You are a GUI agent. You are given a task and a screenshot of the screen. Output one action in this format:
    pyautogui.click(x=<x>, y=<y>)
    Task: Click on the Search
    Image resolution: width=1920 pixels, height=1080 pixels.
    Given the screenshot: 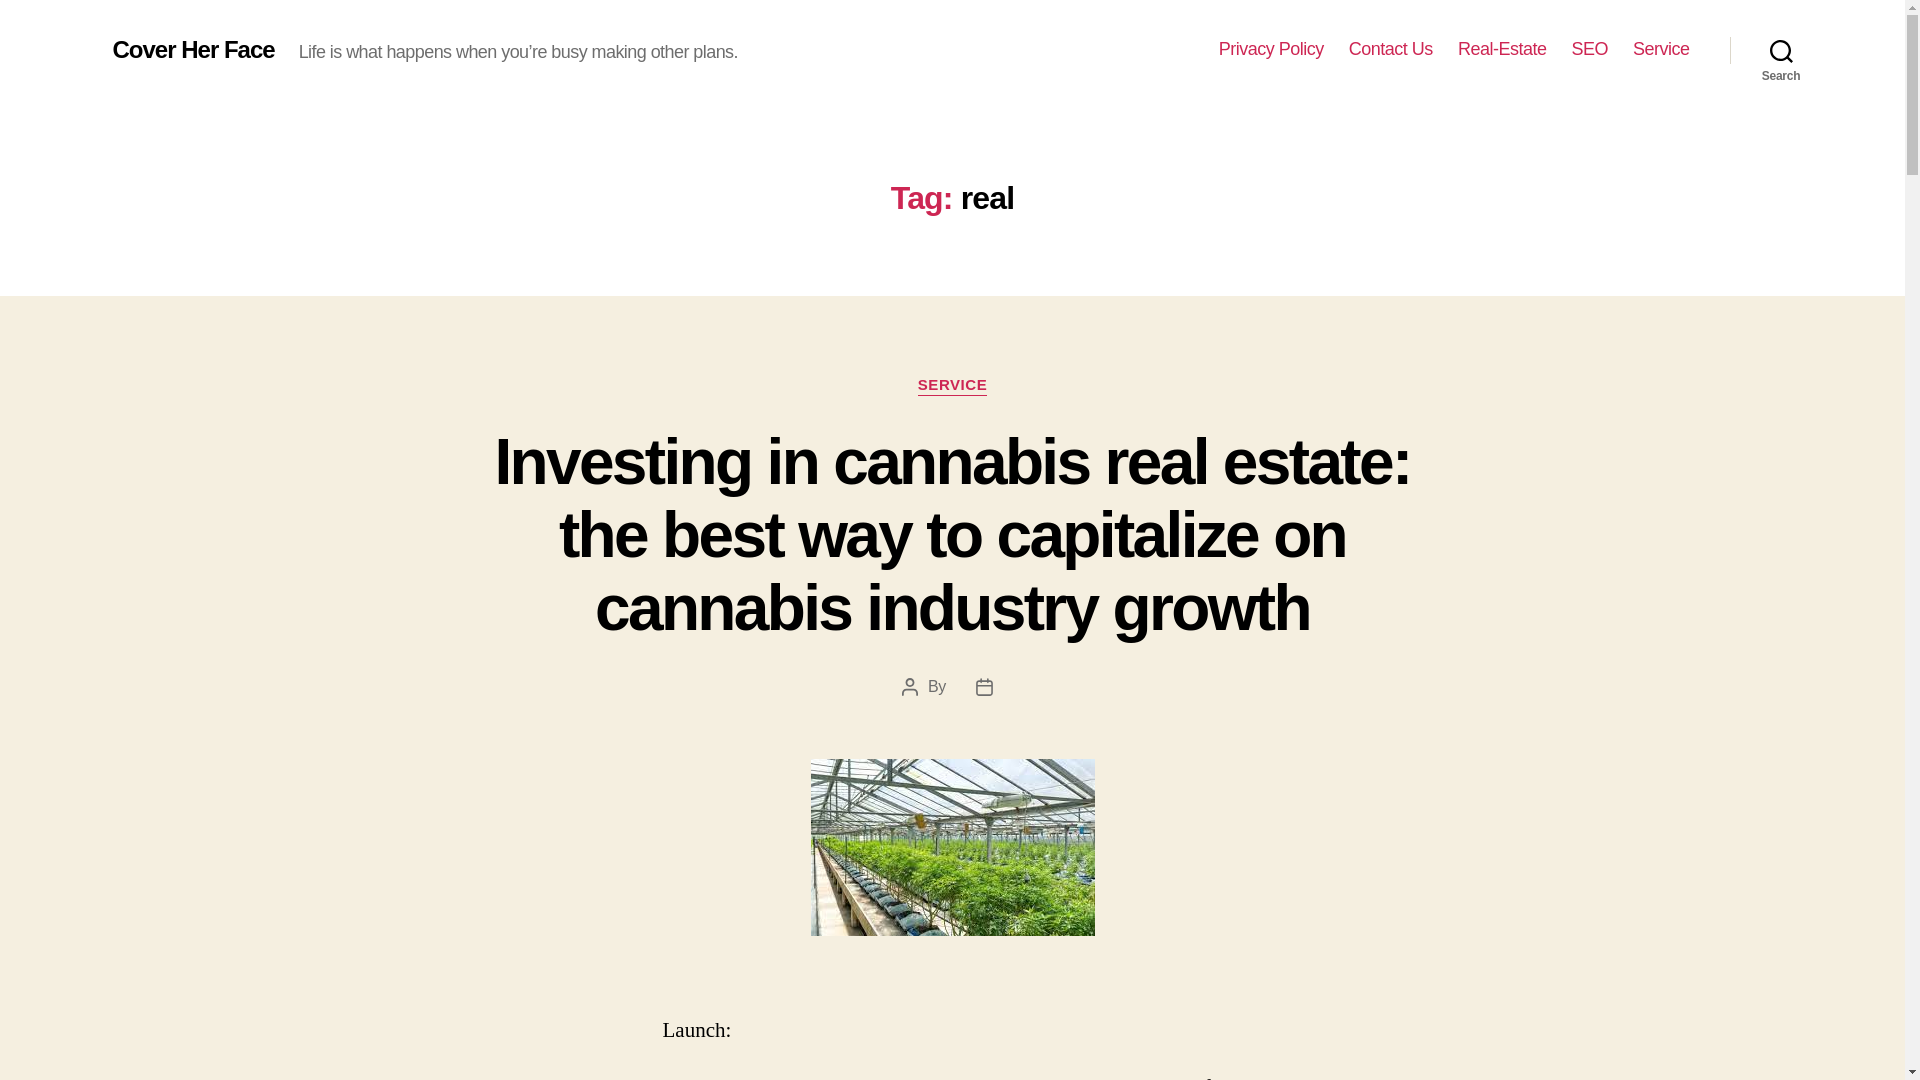 What is the action you would take?
    pyautogui.click(x=1781, y=50)
    